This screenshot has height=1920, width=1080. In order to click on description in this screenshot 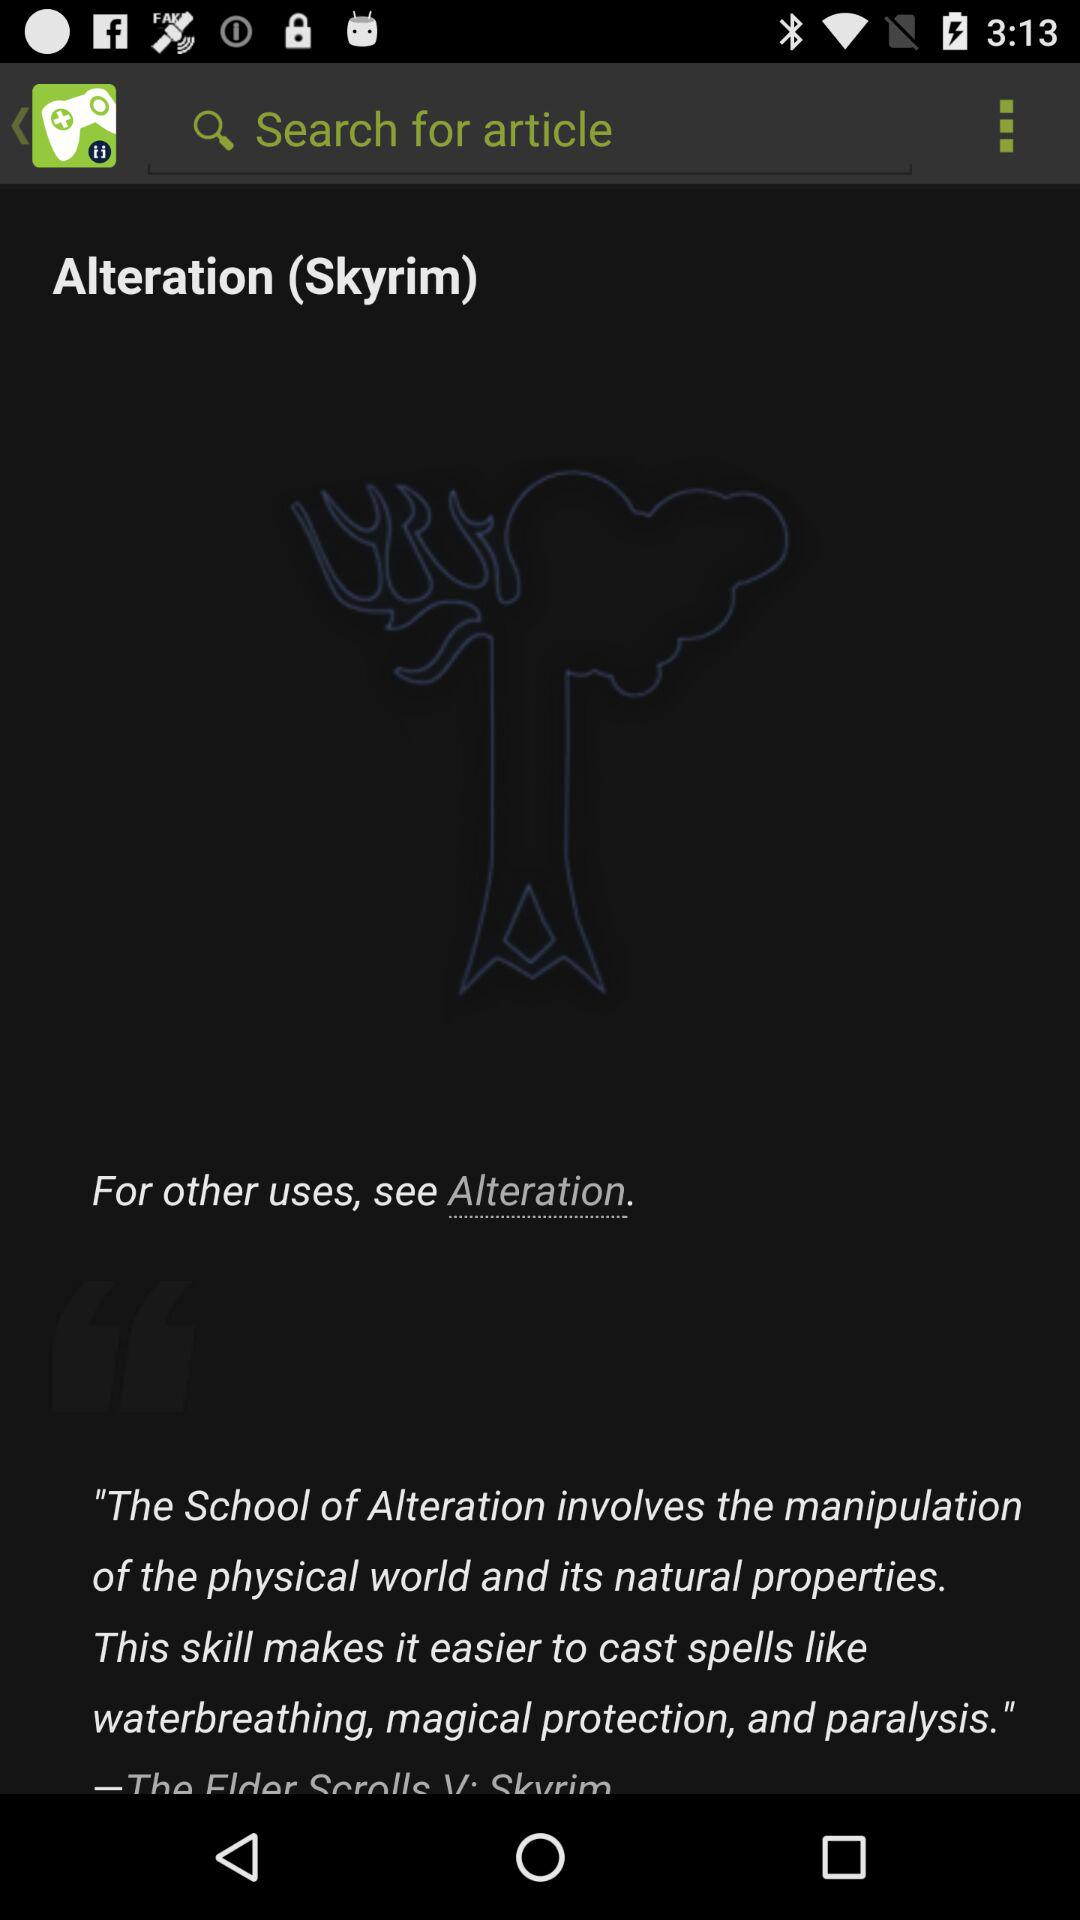, I will do `click(540, 992)`.